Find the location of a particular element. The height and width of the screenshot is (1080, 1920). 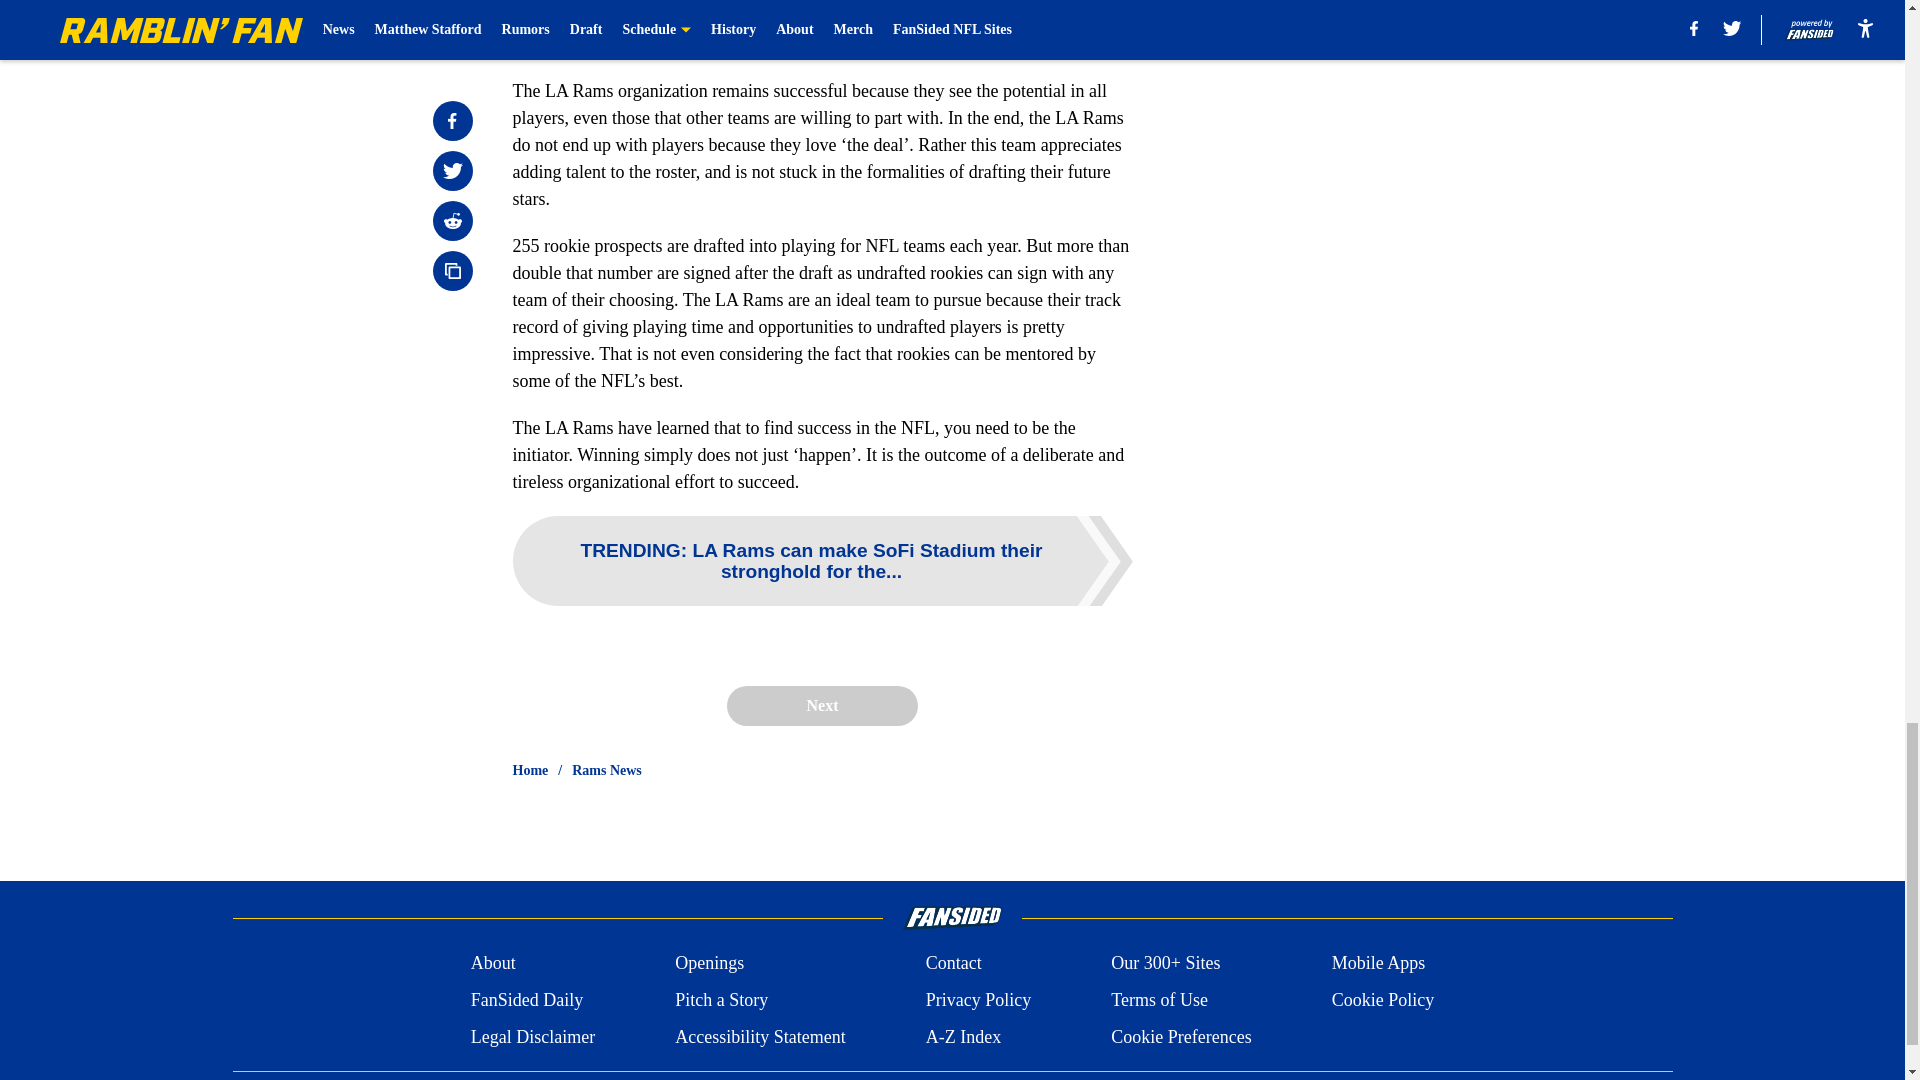

Pitch a Story is located at coordinates (722, 1000).